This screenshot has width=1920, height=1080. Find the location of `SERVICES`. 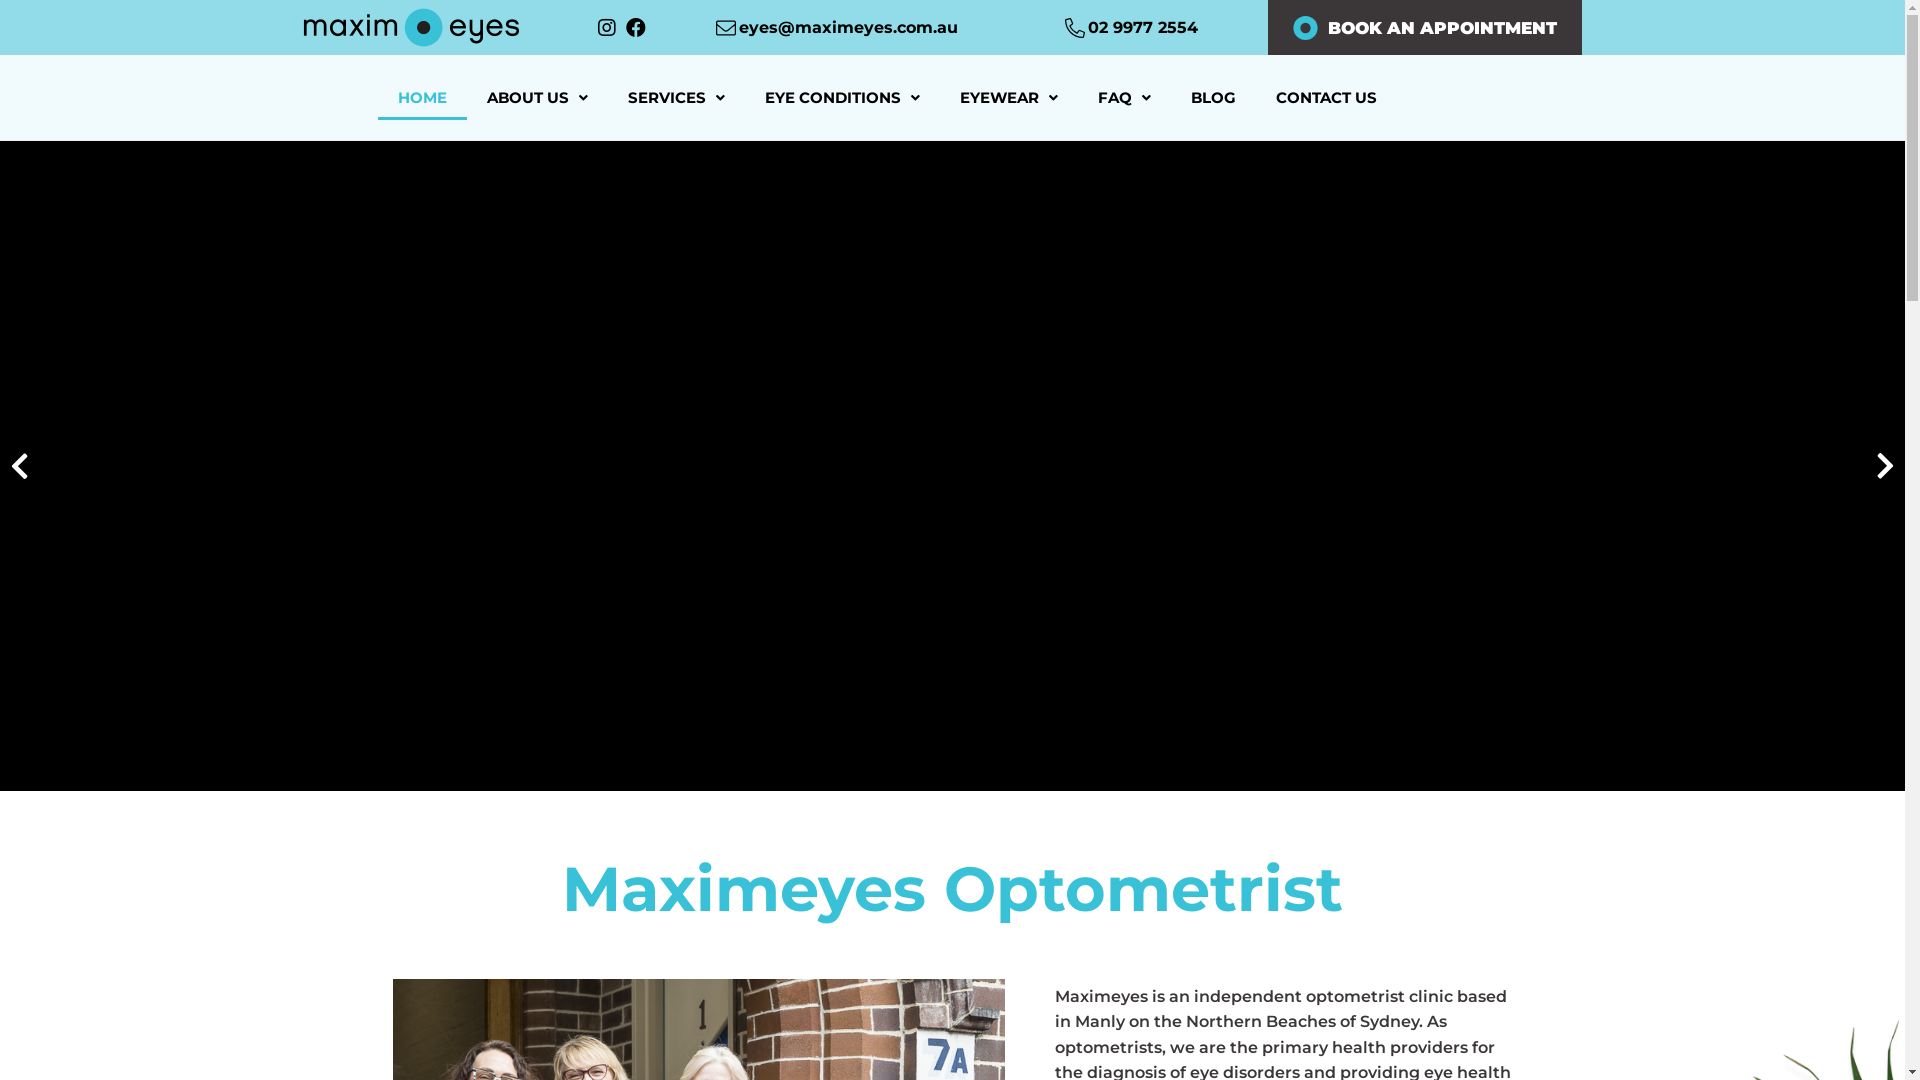

SERVICES is located at coordinates (676, 98).